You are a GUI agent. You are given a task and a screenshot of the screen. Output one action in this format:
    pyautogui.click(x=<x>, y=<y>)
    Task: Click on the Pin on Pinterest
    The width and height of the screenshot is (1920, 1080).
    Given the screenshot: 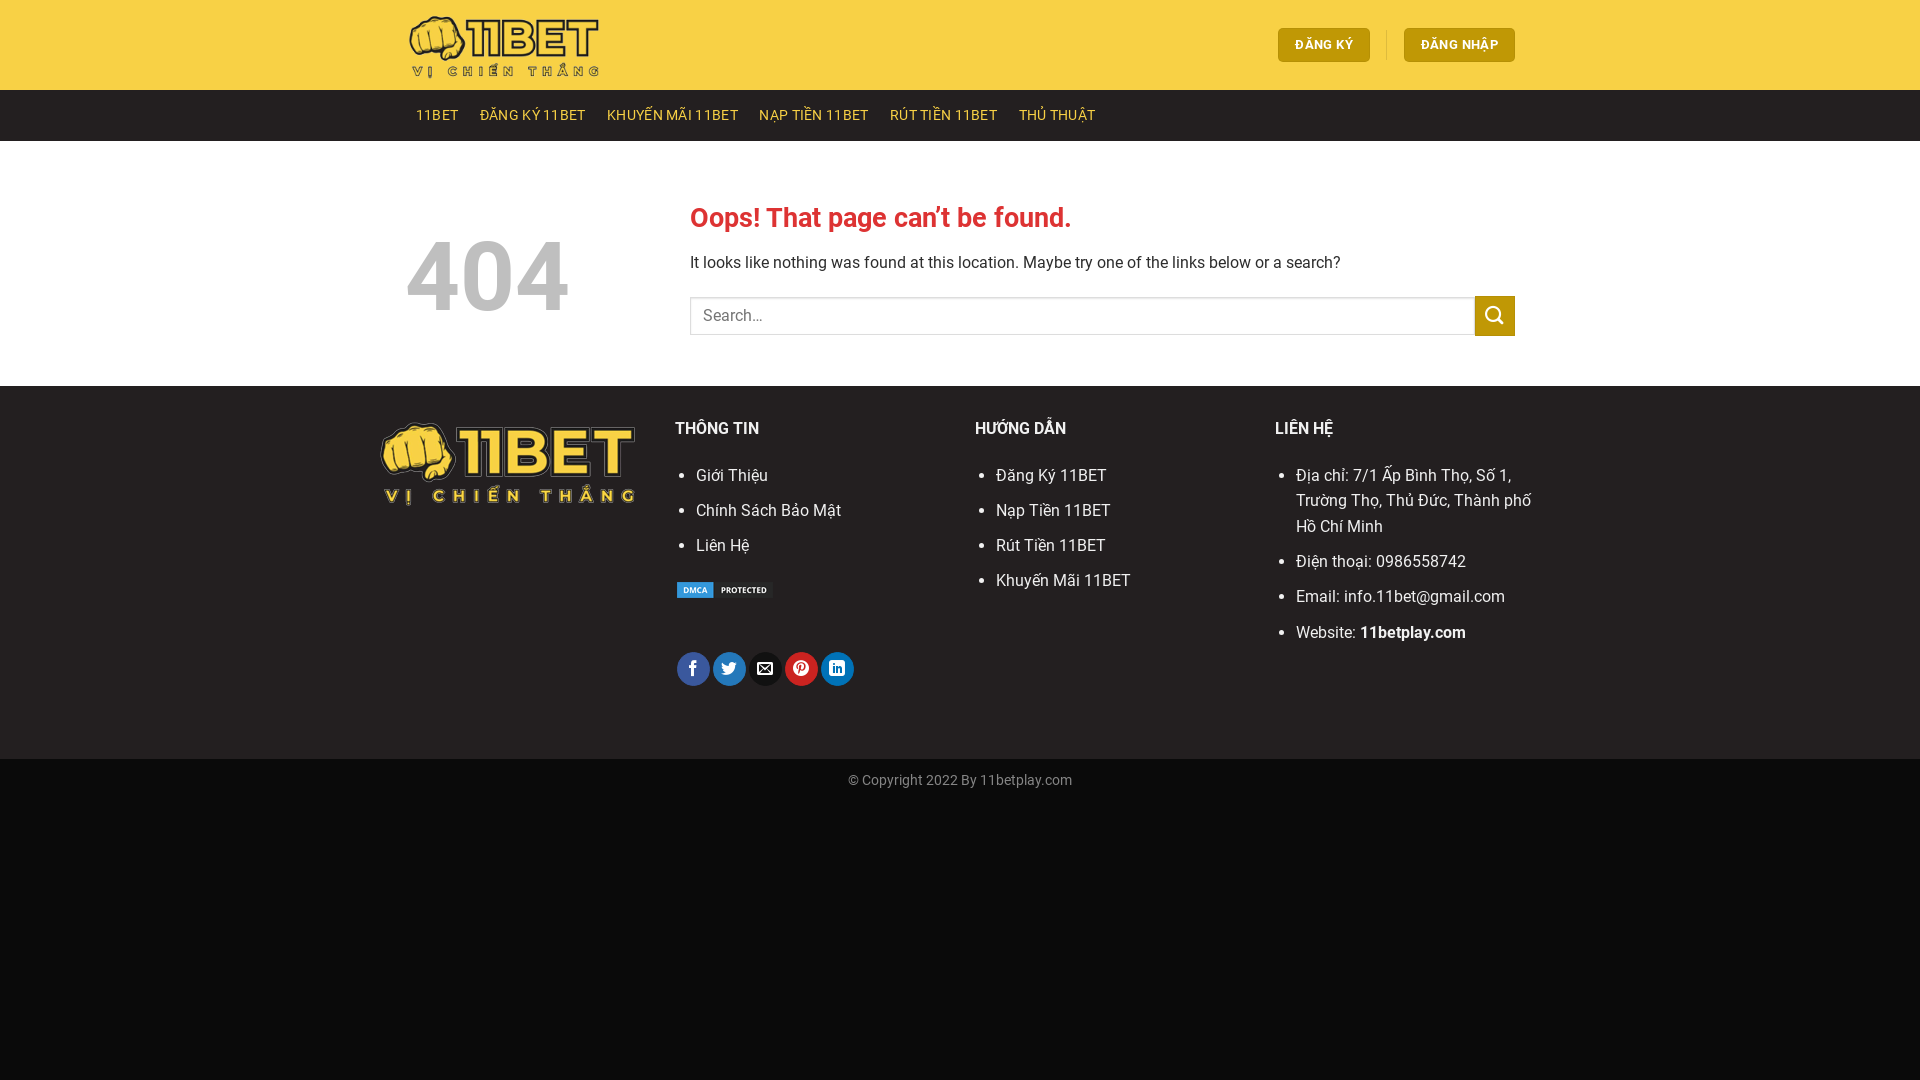 What is the action you would take?
    pyautogui.click(x=802, y=669)
    